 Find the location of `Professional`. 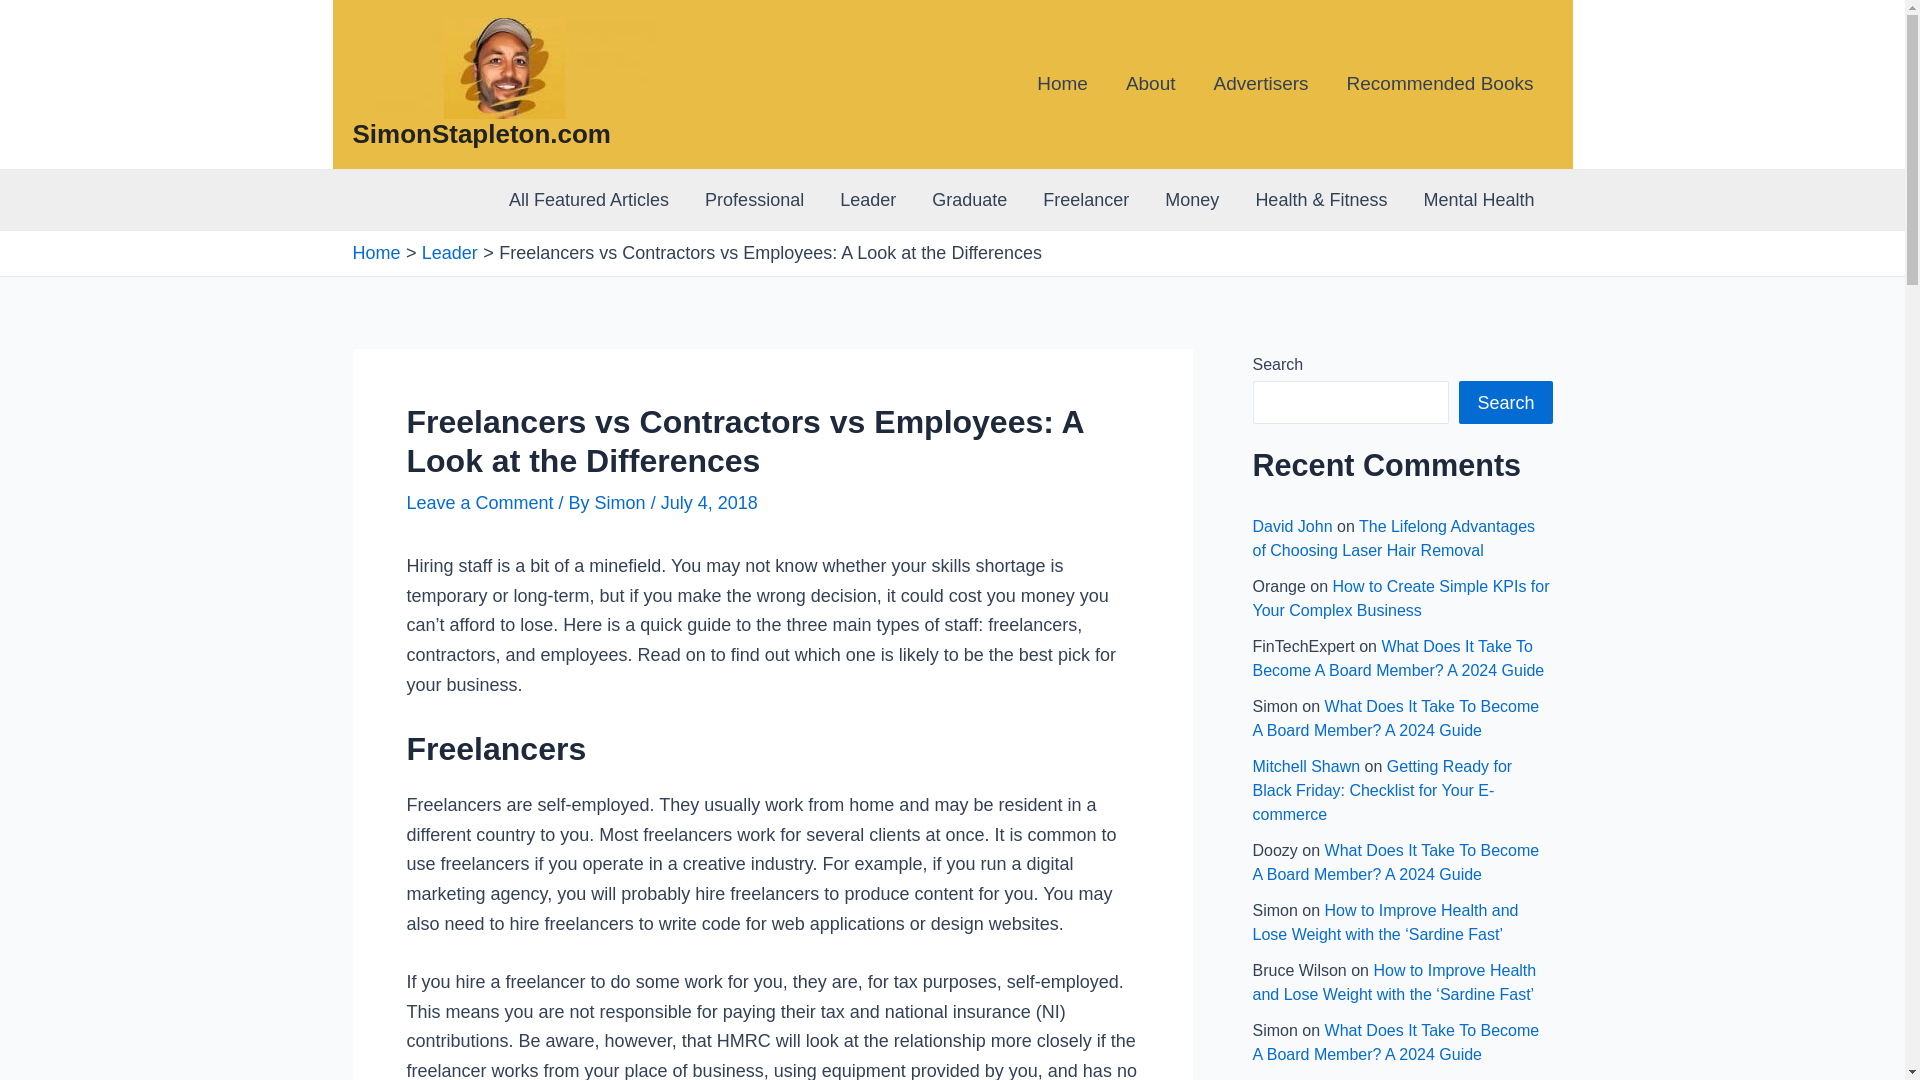

Professional is located at coordinates (754, 200).